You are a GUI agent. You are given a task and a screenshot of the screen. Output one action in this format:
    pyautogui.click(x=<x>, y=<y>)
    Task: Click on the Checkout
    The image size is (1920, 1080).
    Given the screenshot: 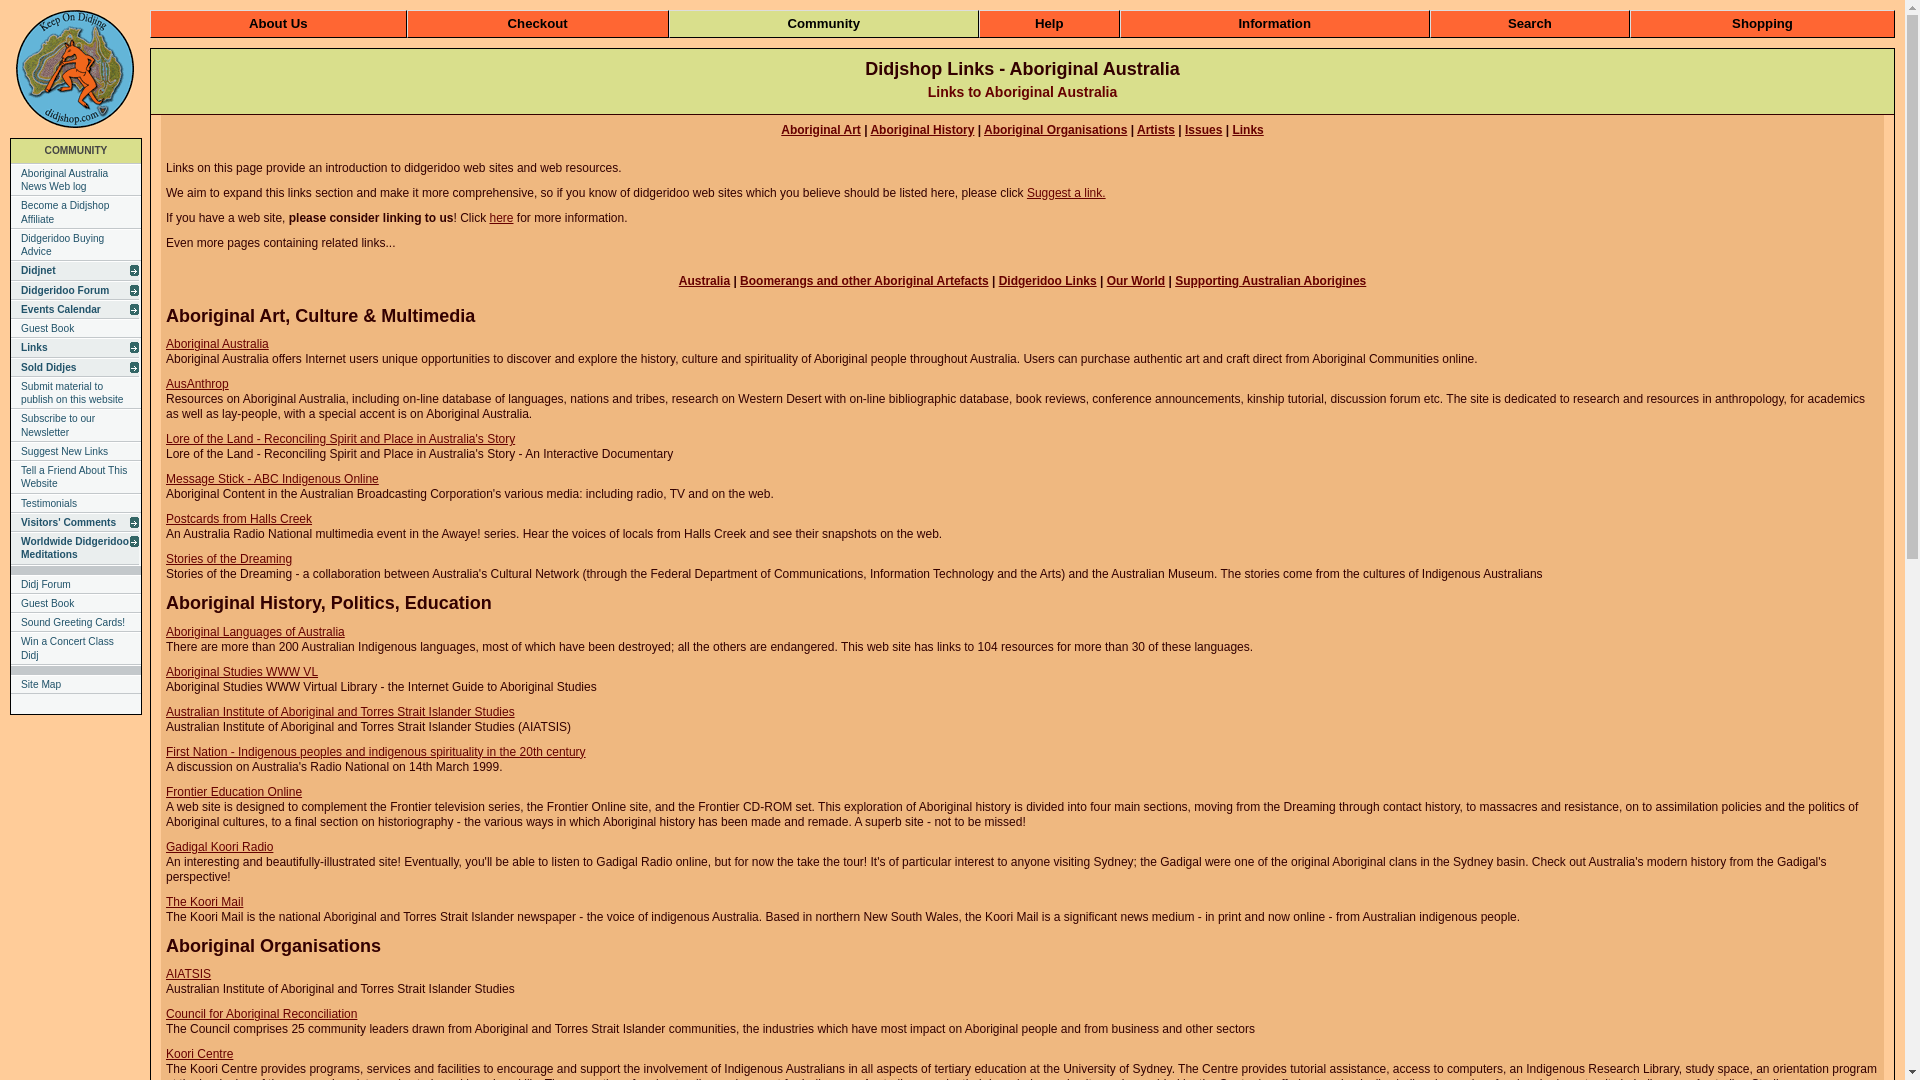 What is the action you would take?
    pyautogui.click(x=538, y=24)
    